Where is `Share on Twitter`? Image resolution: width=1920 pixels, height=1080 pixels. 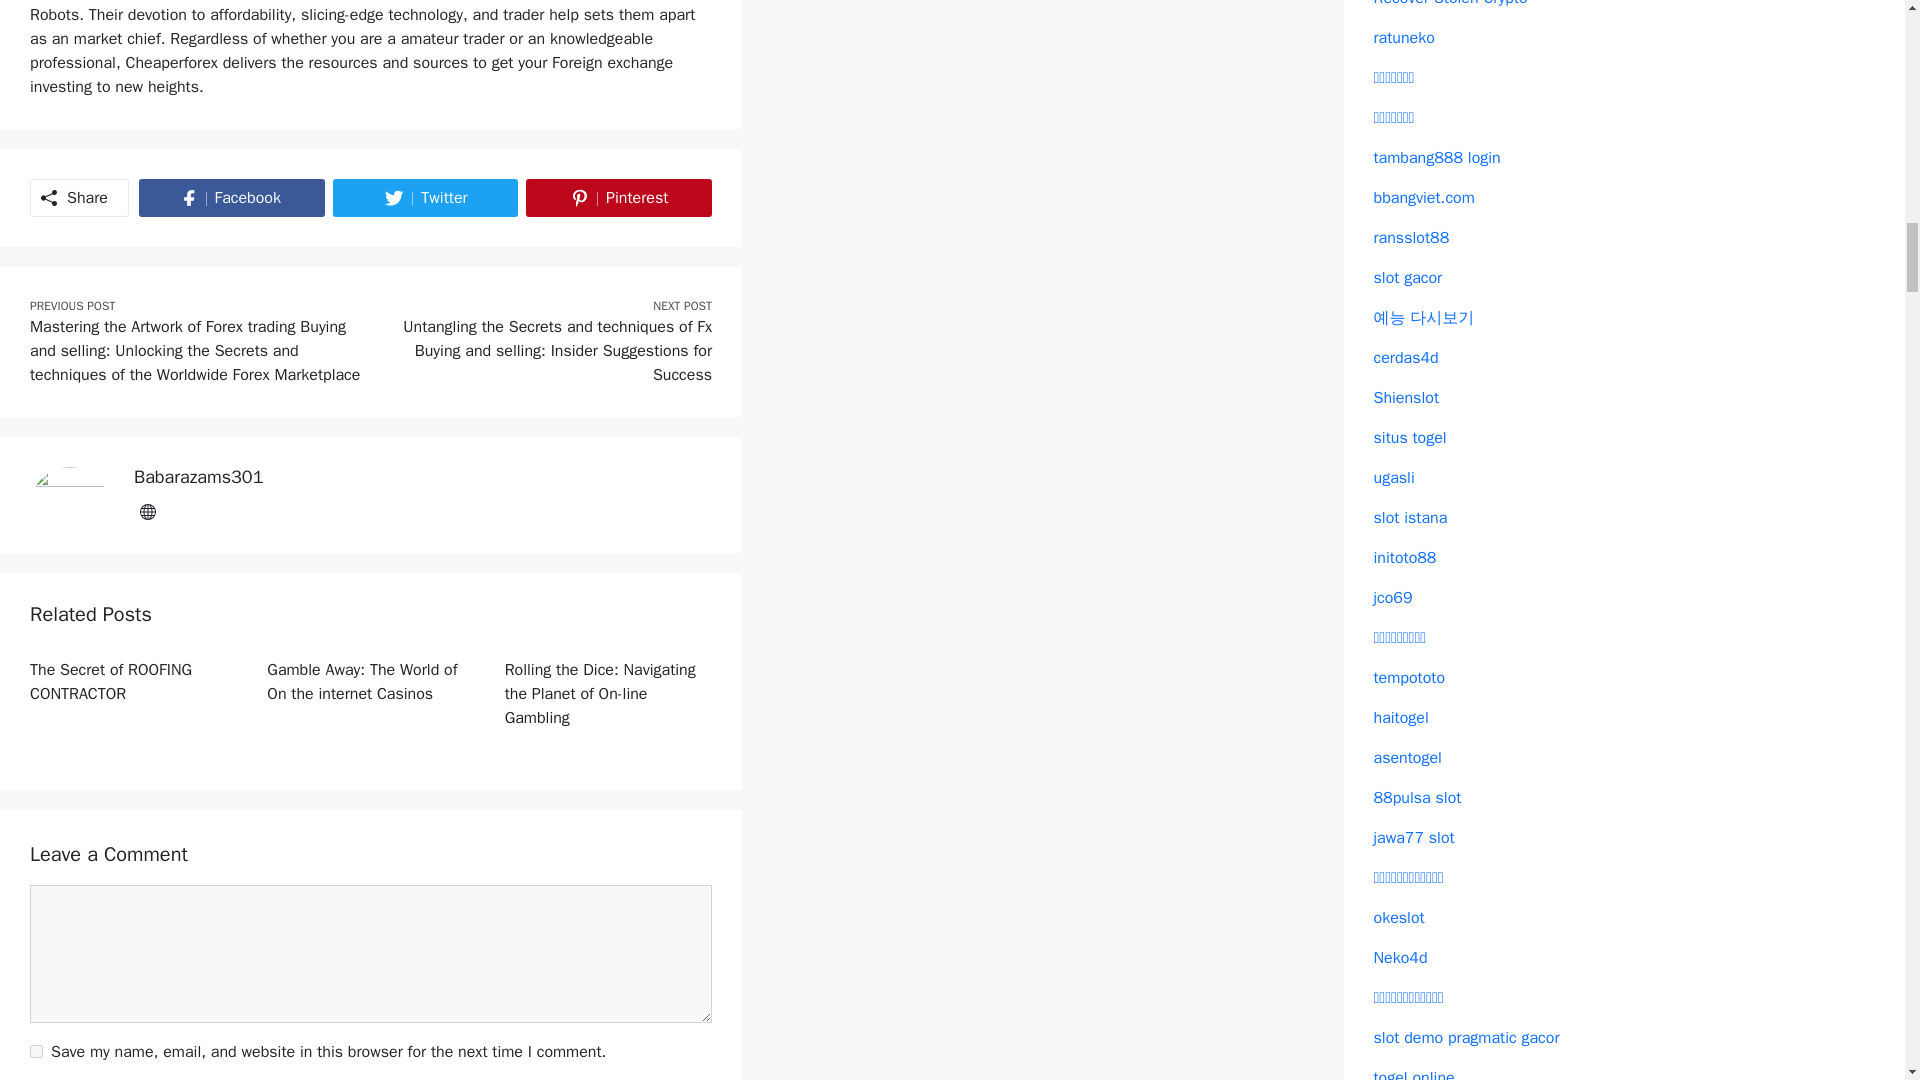 Share on Twitter is located at coordinates (425, 198).